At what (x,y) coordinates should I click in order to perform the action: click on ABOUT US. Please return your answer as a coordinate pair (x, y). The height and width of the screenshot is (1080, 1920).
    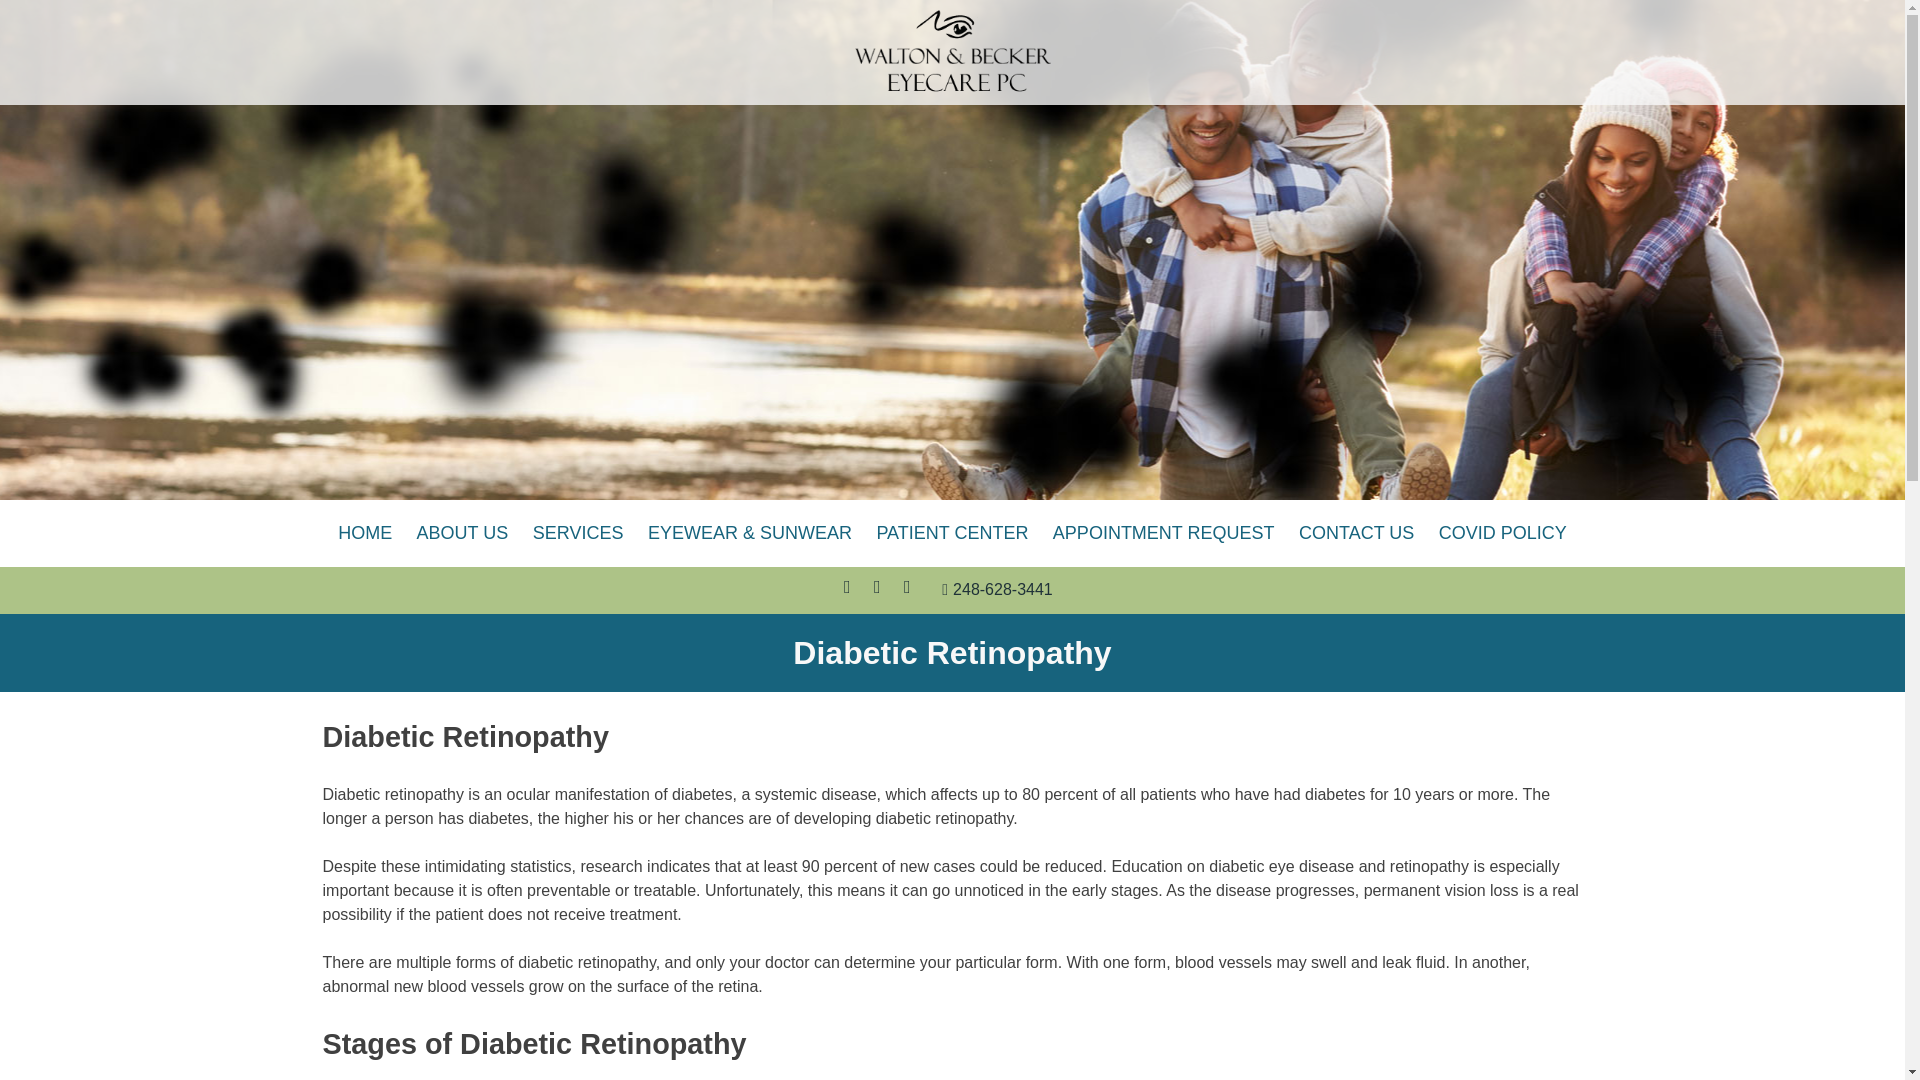
    Looking at the image, I should click on (462, 534).